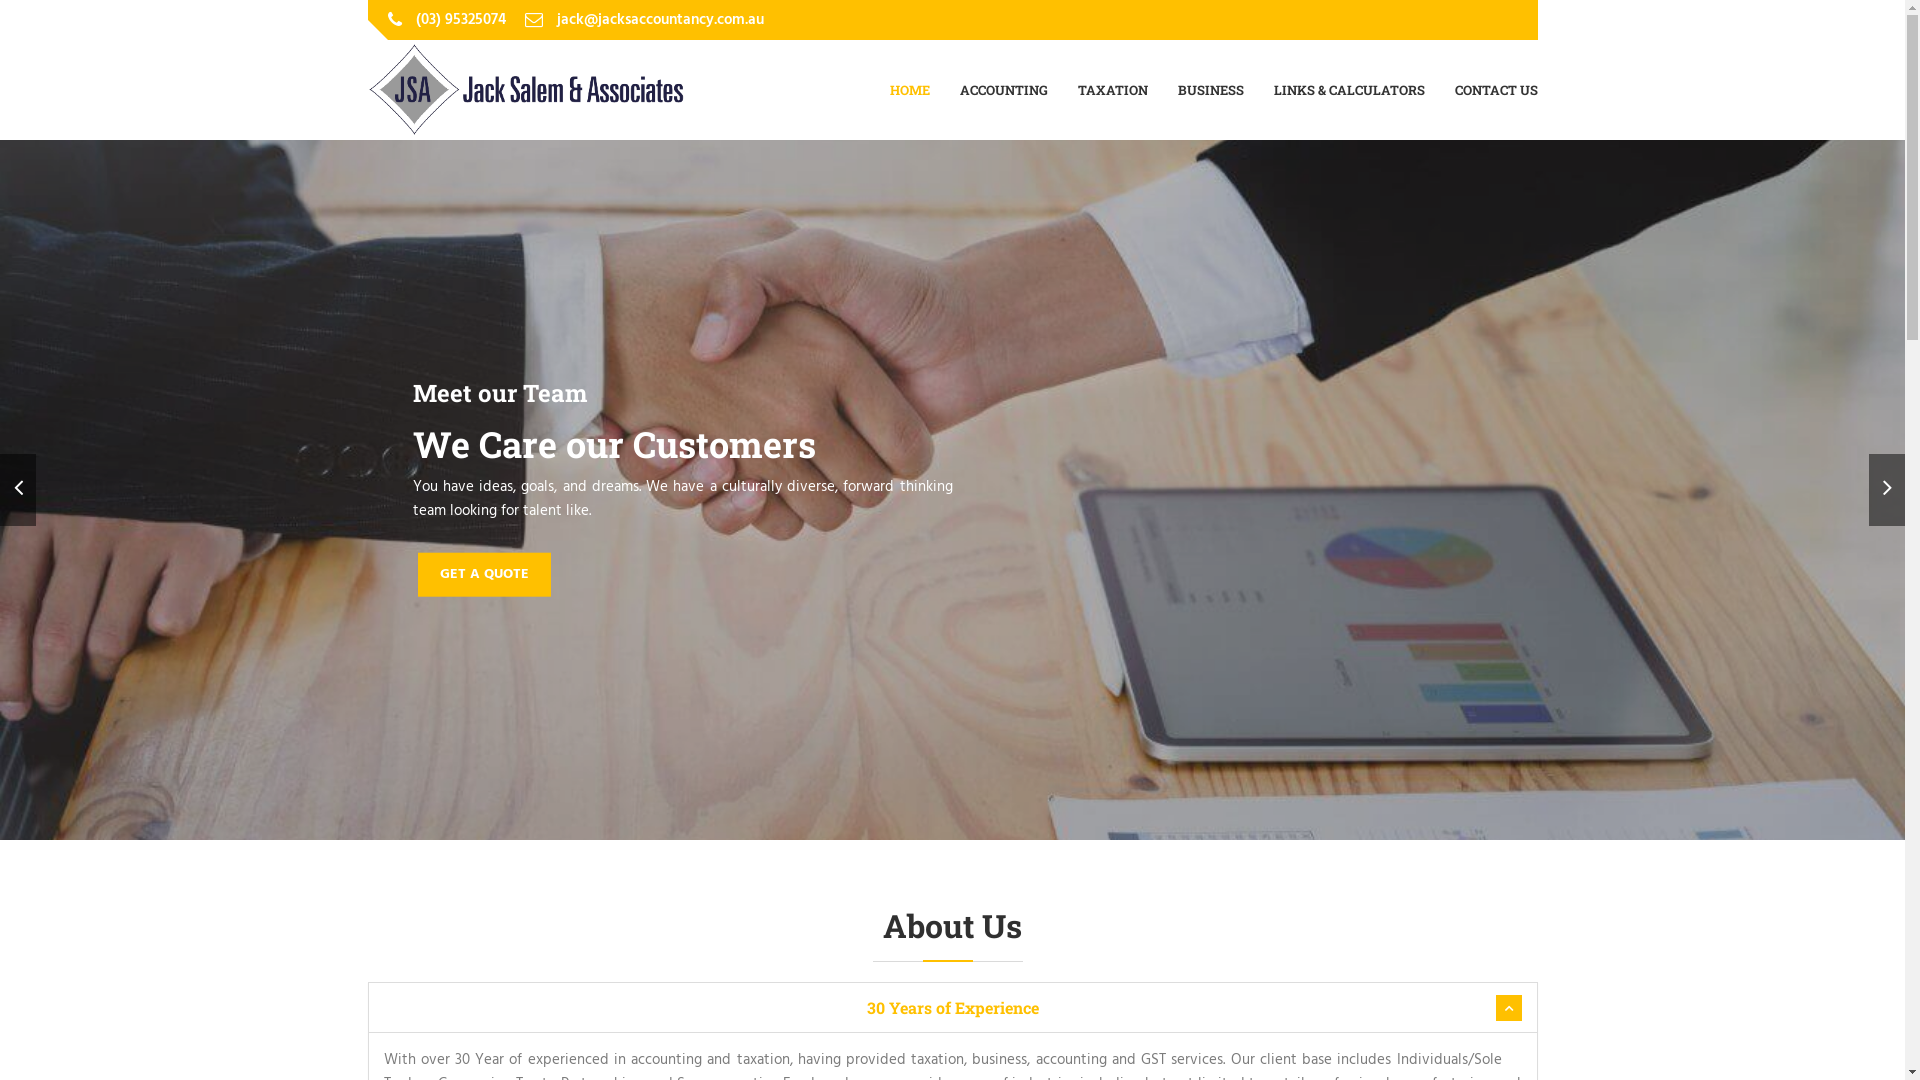 This screenshot has height=1080, width=1920. Describe the element at coordinates (1004, 90) in the screenshot. I see `ACCOUNTING` at that location.